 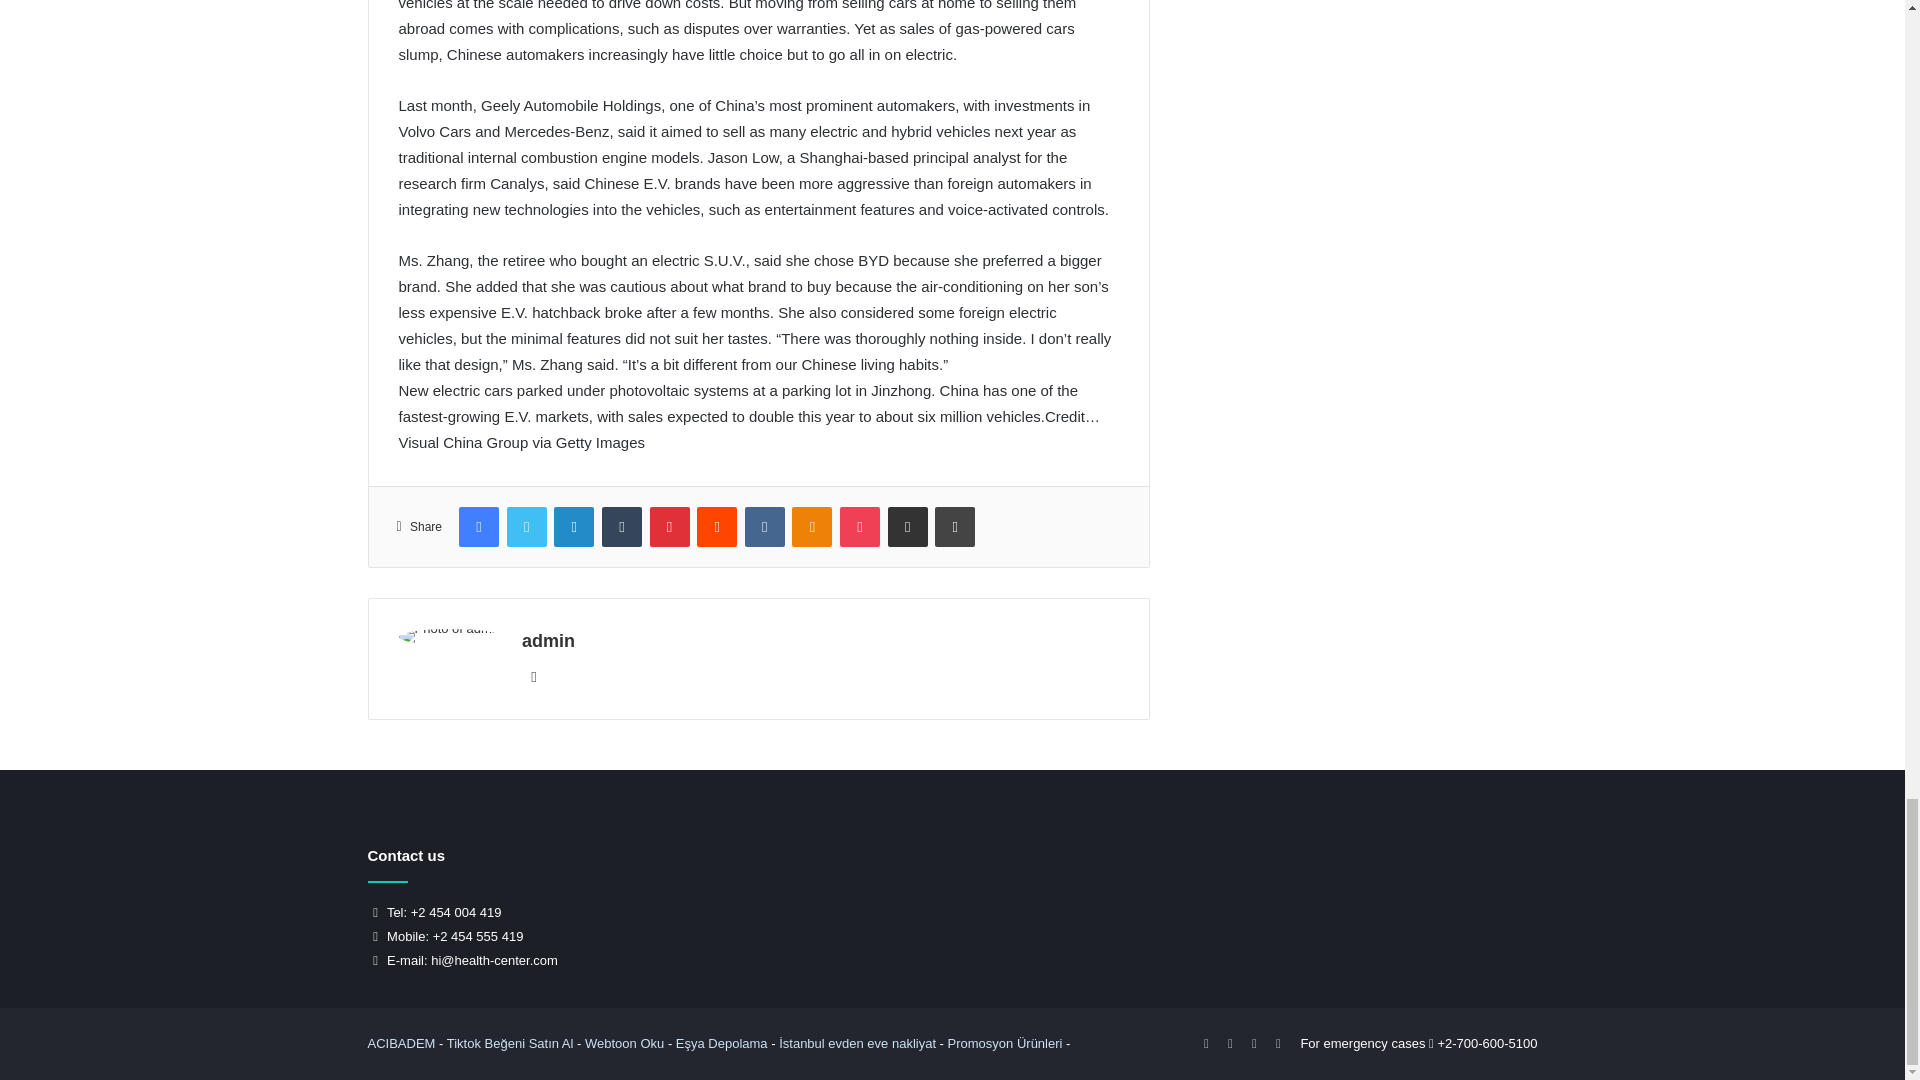 I want to click on Pinterest, so click(x=670, y=526).